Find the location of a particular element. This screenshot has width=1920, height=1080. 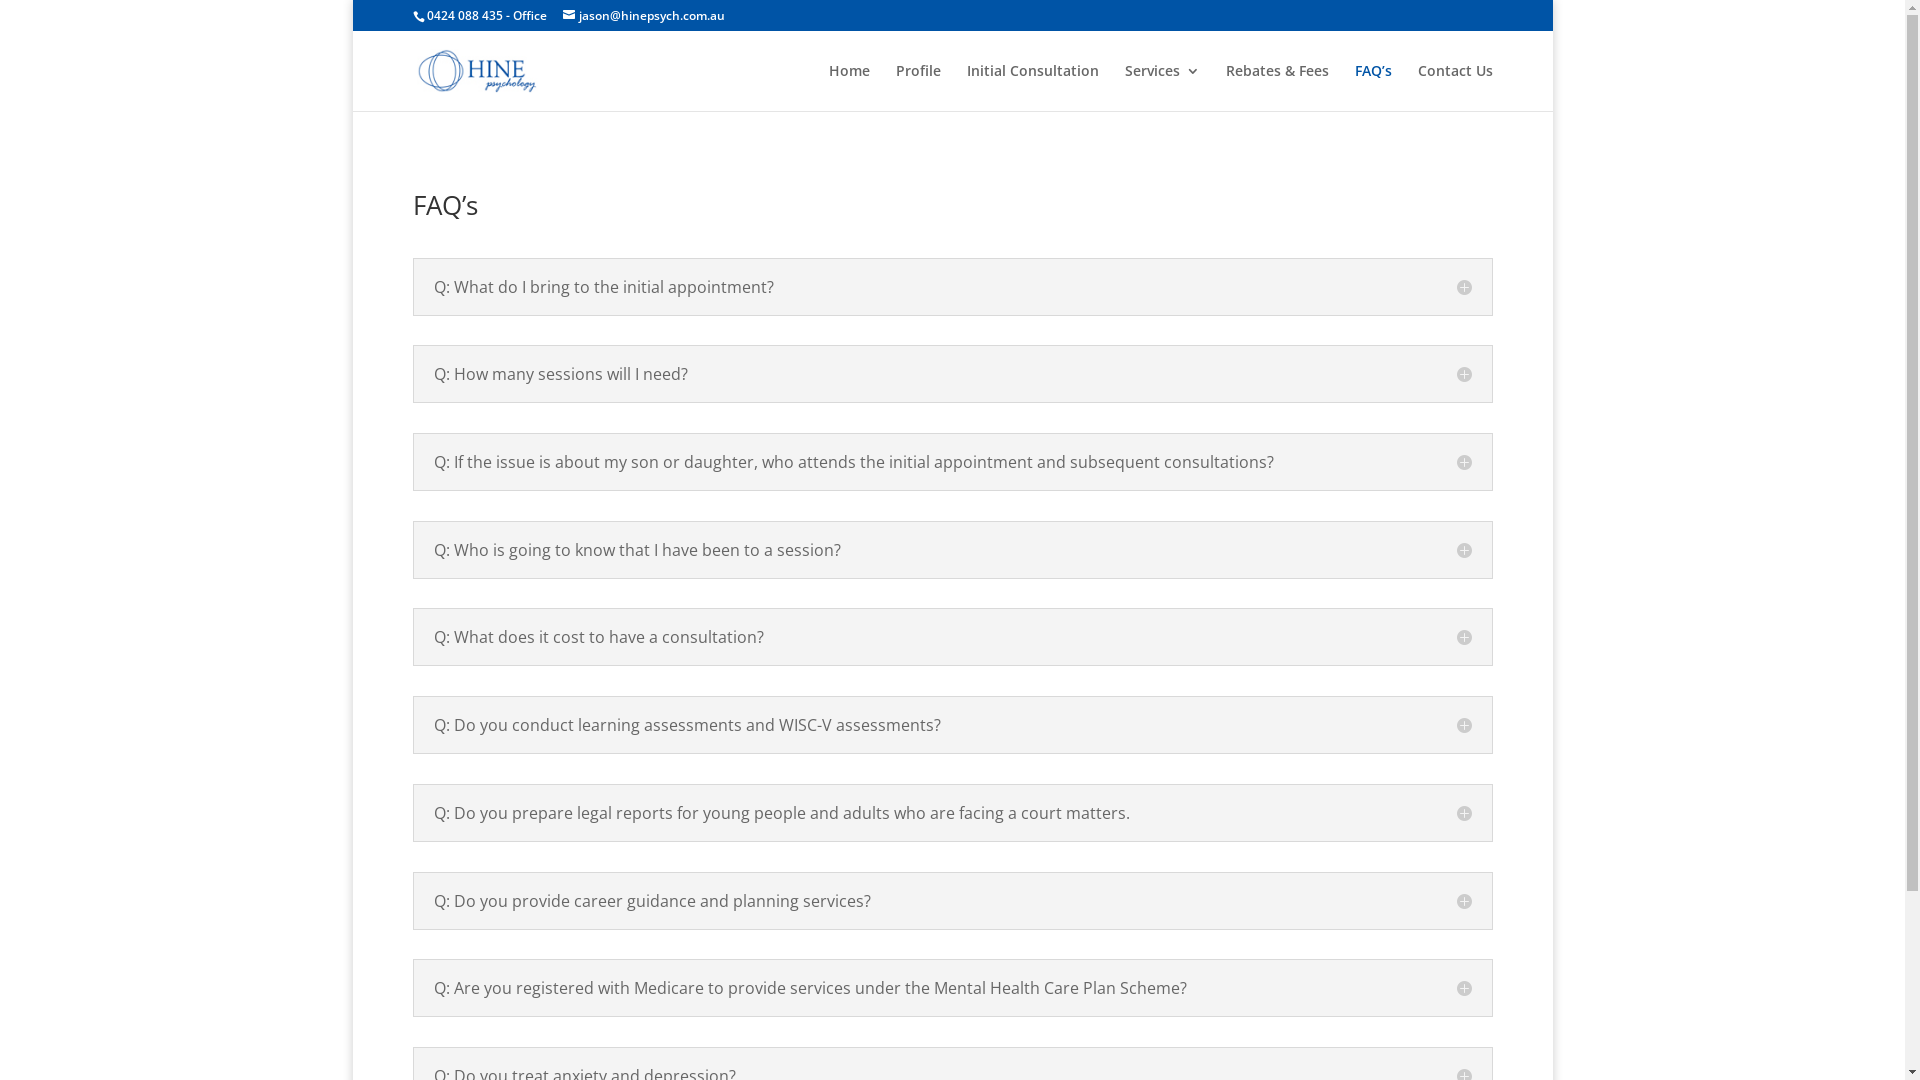

Home is located at coordinates (848, 88).